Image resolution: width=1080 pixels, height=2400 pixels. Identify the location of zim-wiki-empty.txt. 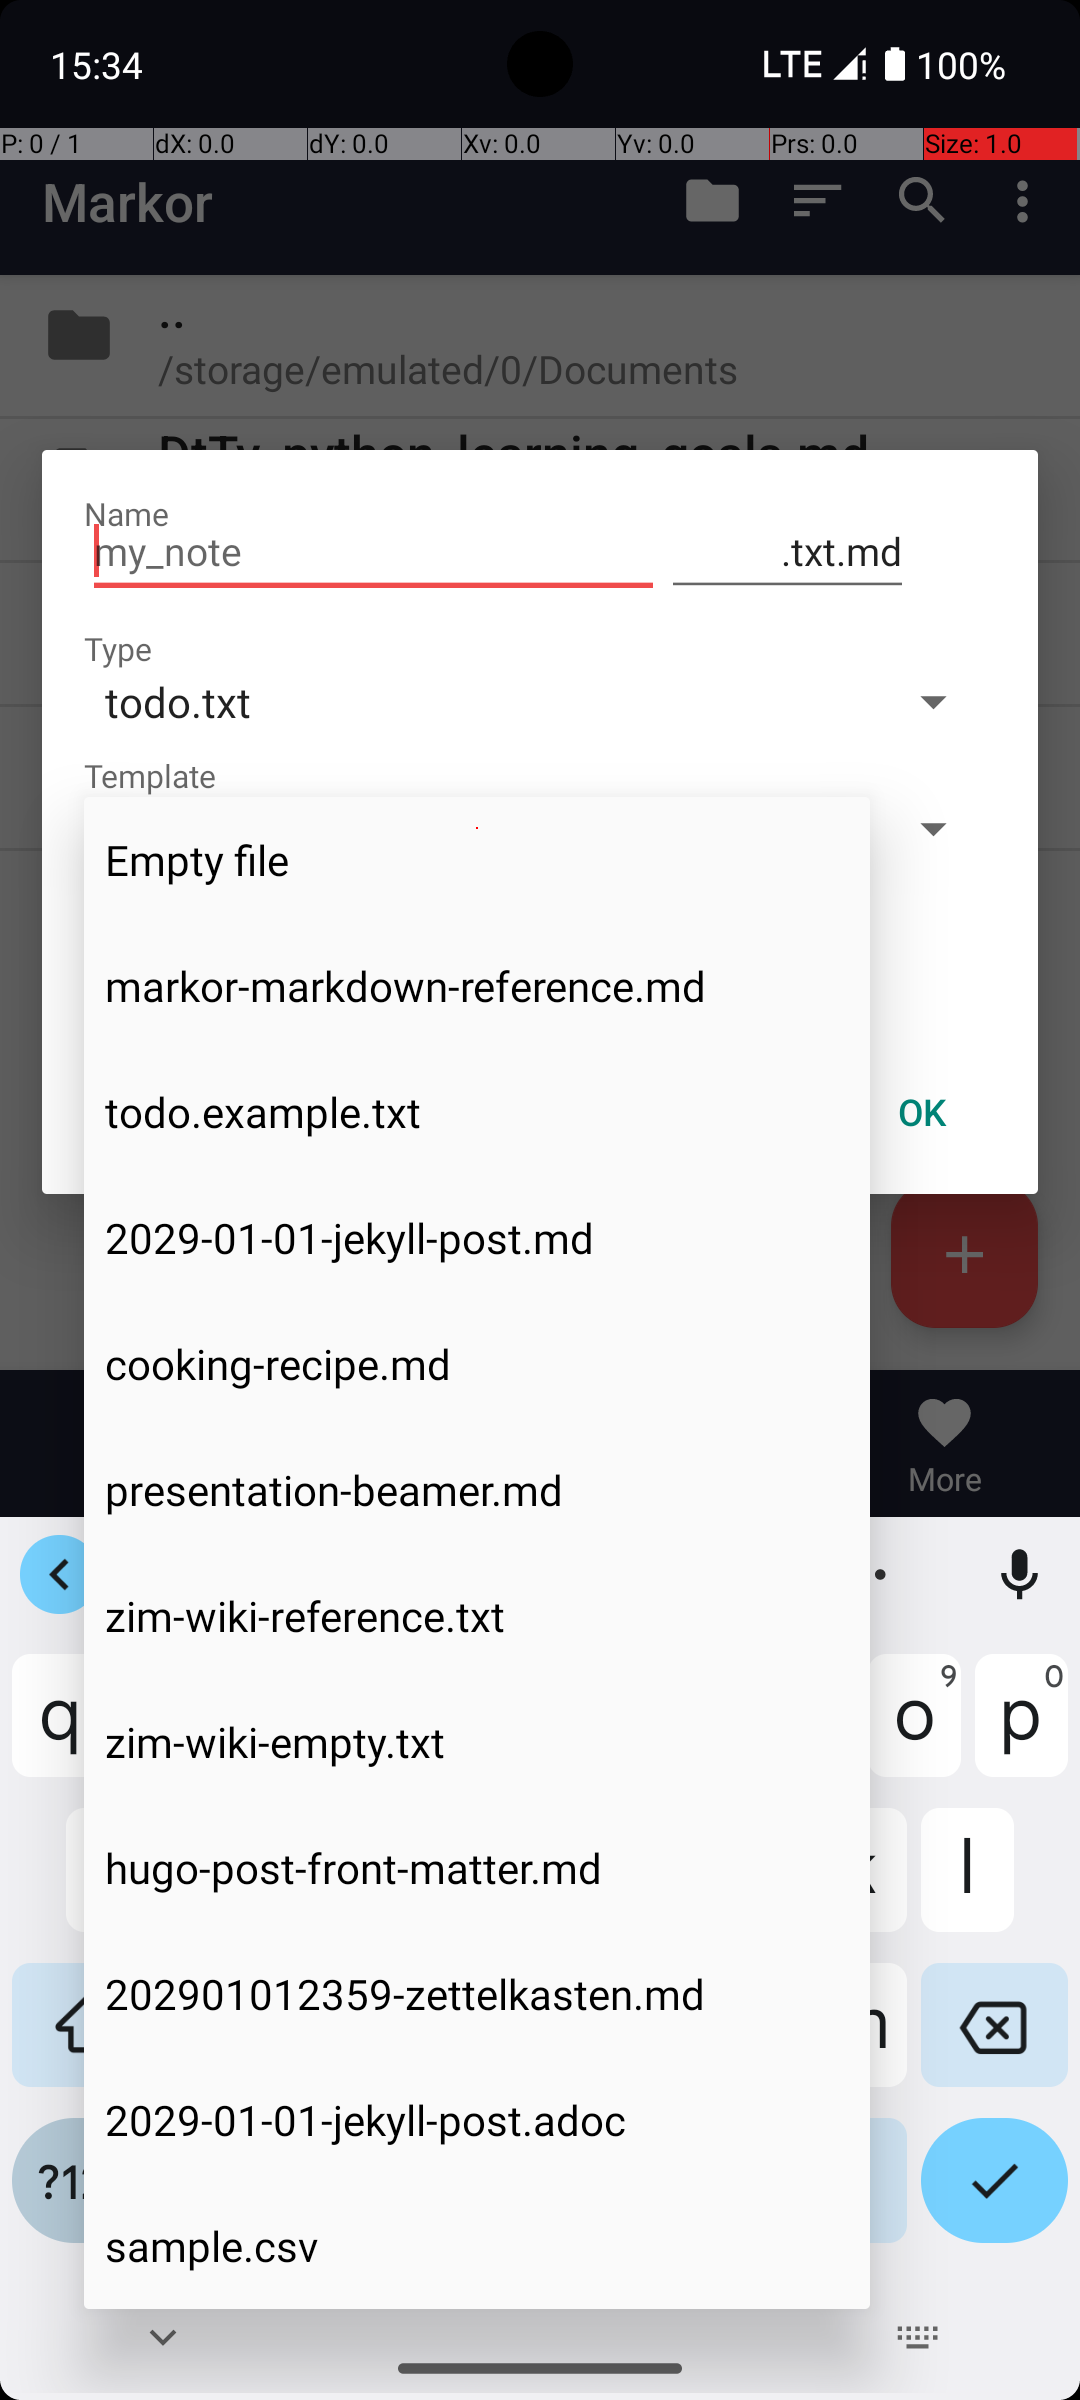
(477, 1742).